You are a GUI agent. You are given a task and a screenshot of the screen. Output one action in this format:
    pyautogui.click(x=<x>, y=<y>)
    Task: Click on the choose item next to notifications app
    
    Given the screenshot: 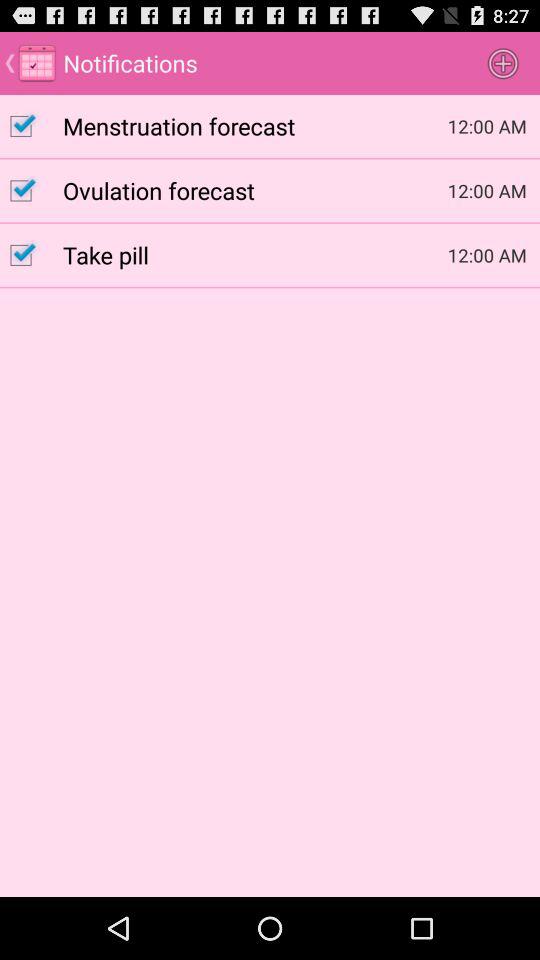 What is the action you would take?
    pyautogui.click(x=503, y=62)
    